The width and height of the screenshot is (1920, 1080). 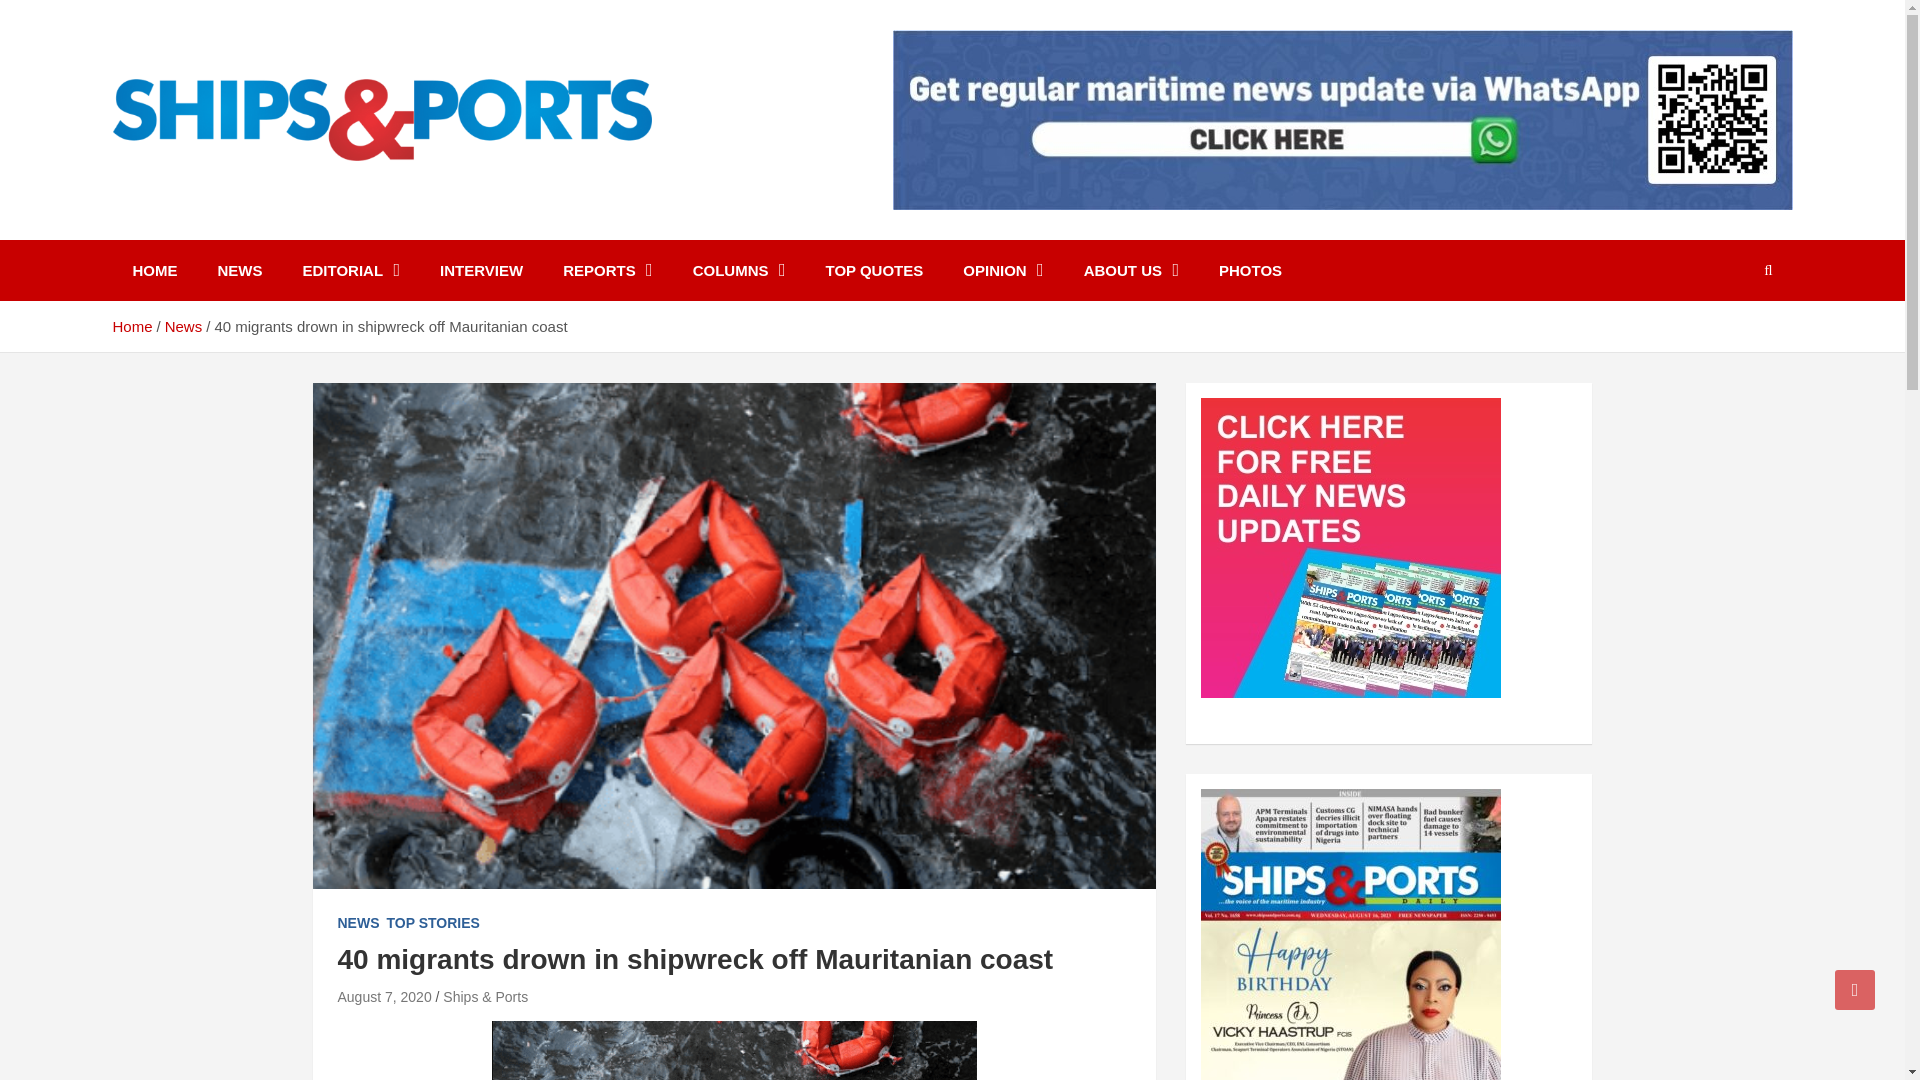 What do you see at coordinates (384, 997) in the screenshot?
I see `40 migrants drown in shipwreck off Mauritanian coast` at bounding box center [384, 997].